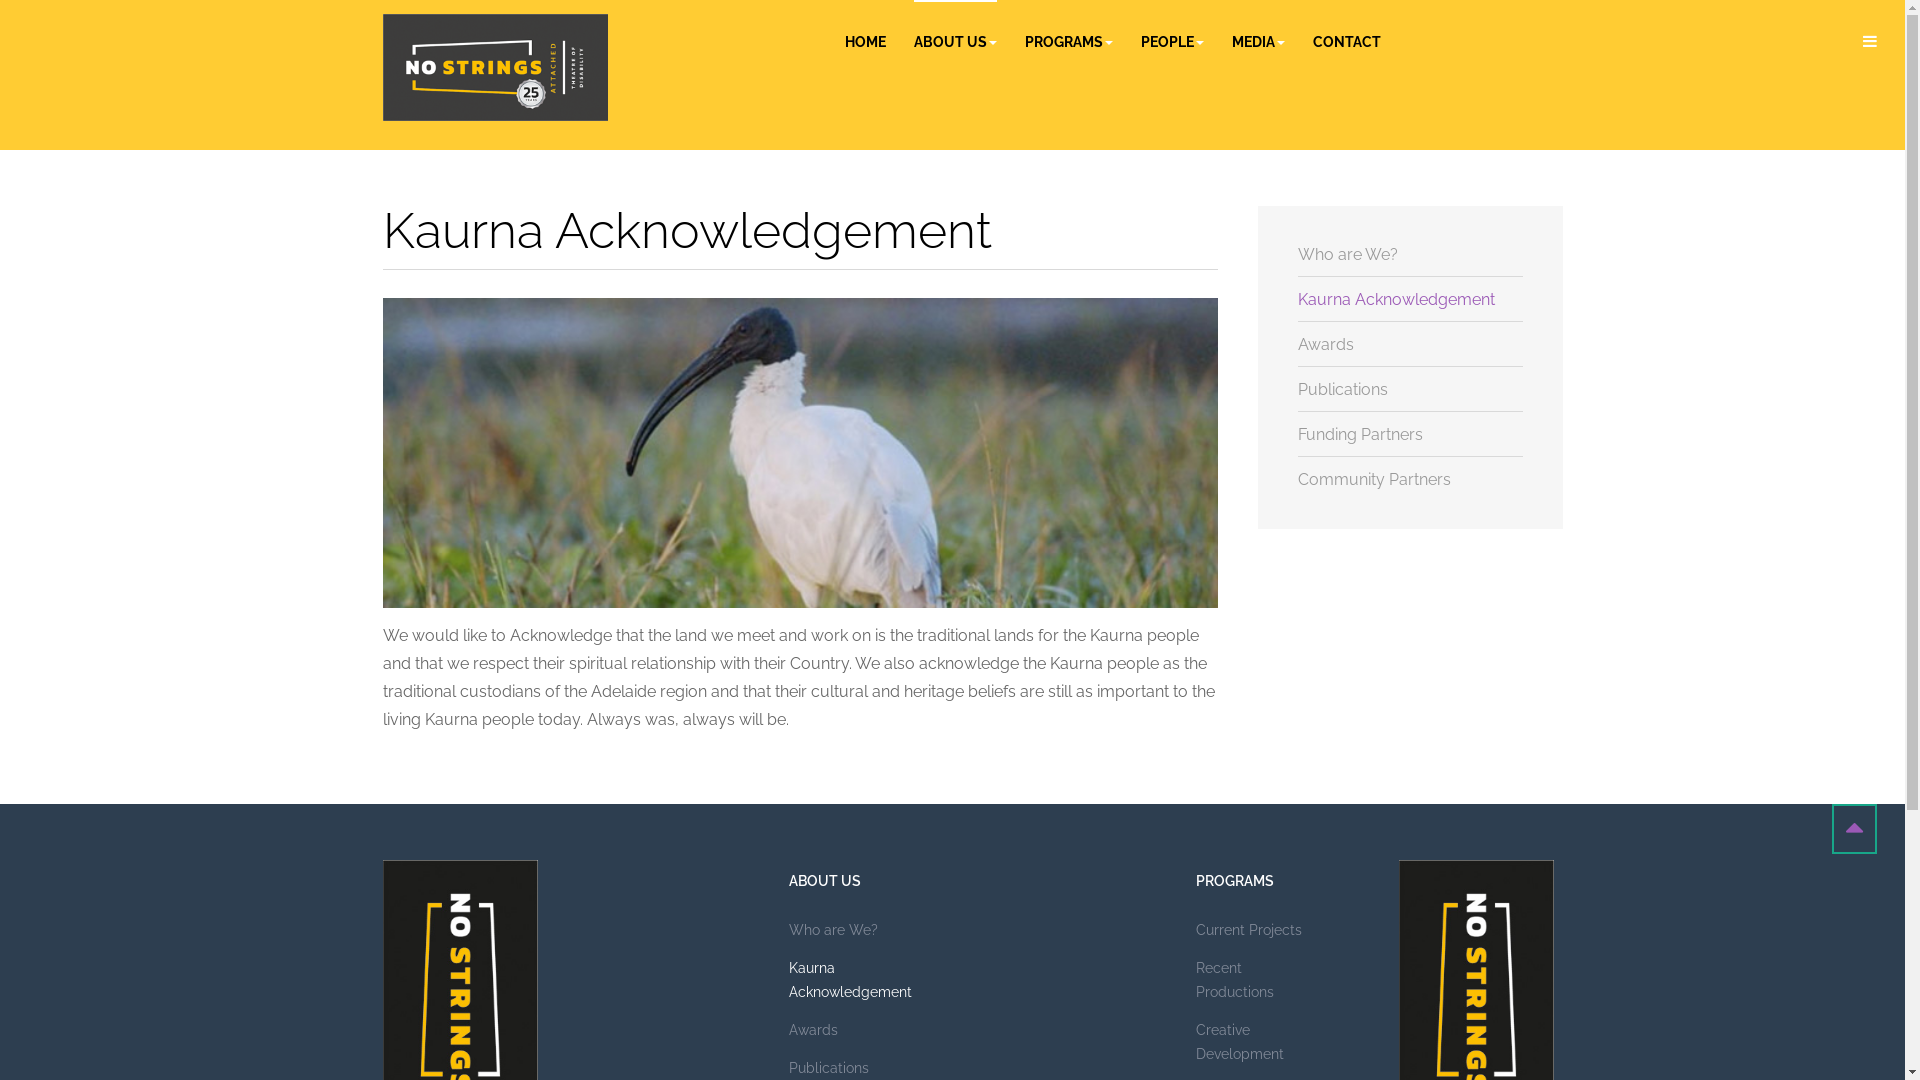  What do you see at coordinates (1068, 42) in the screenshot?
I see `PROGRAMS` at bounding box center [1068, 42].